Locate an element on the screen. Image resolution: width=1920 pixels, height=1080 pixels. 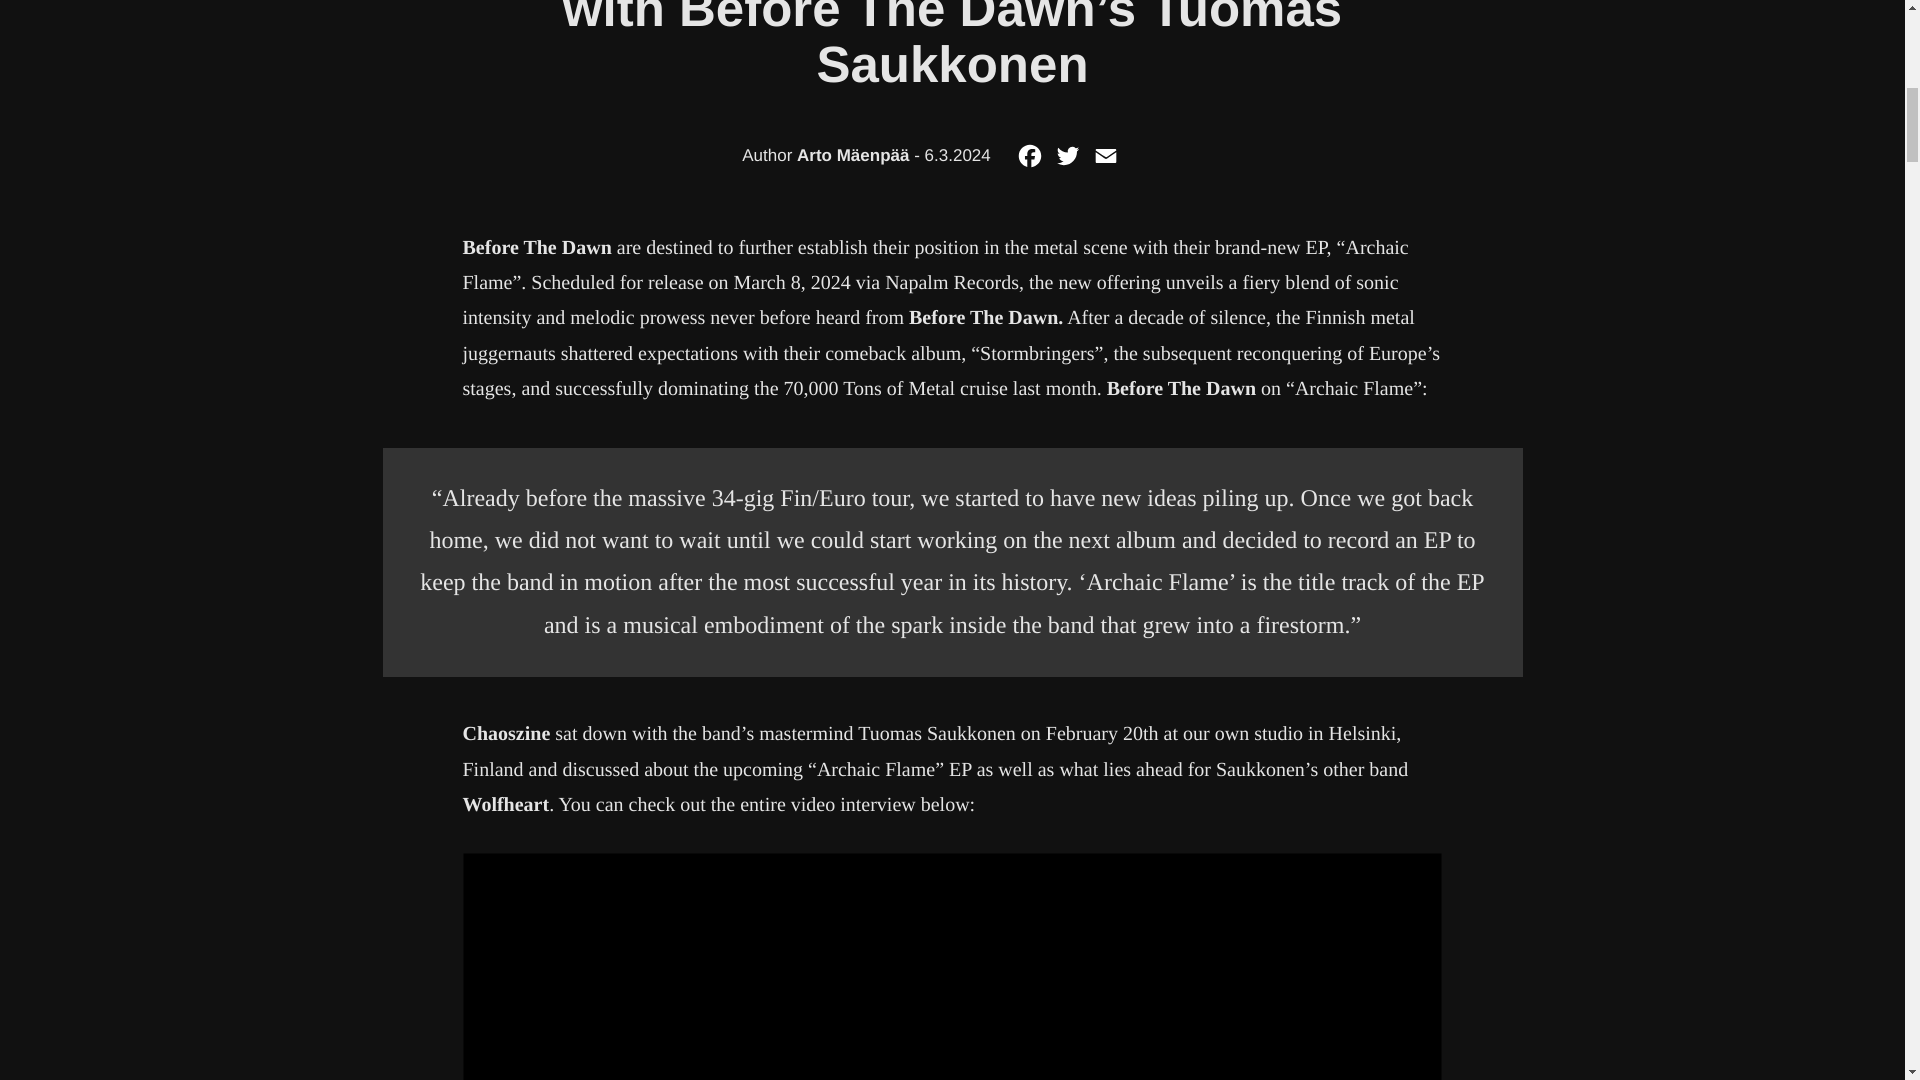
Email is located at coordinates (1106, 162).